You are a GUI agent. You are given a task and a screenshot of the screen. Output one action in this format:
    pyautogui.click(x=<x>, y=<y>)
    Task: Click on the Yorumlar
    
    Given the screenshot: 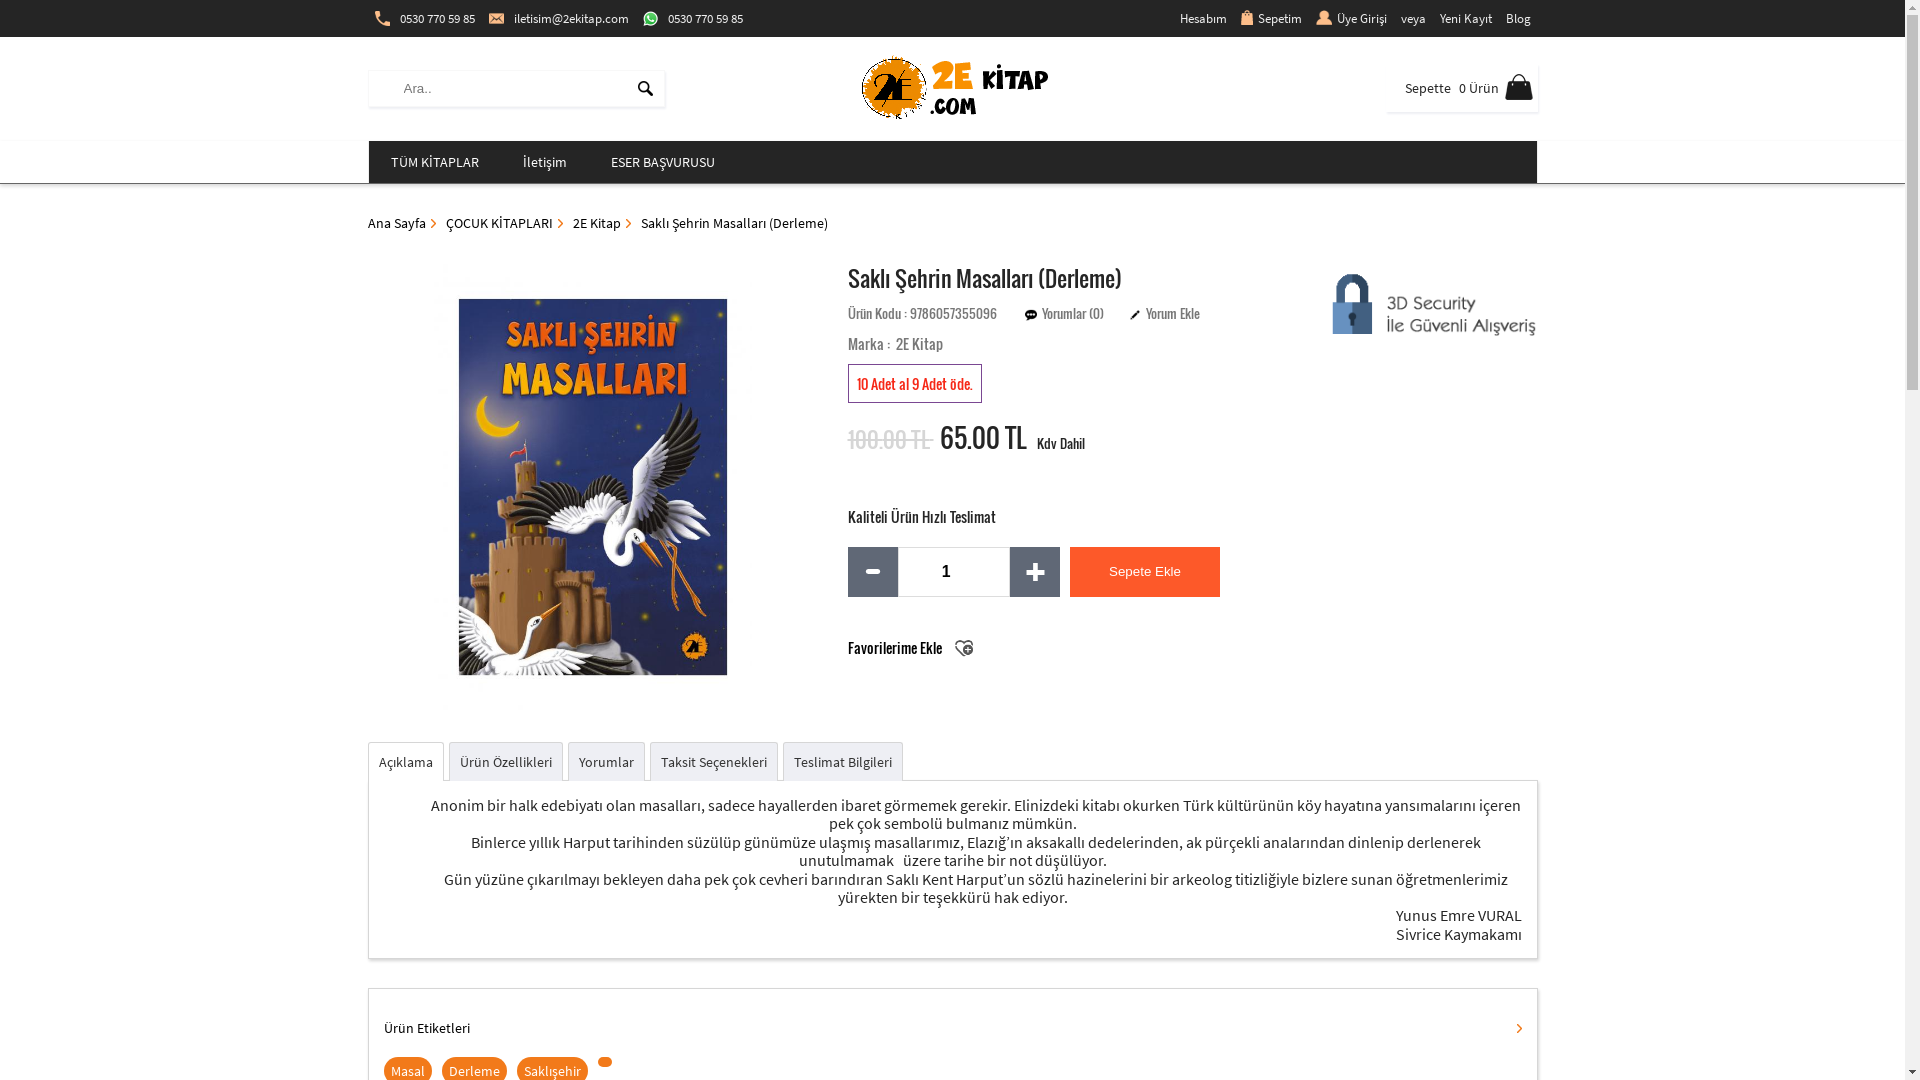 What is the action you would take?
    pyautogui.click(x=606, y=762)
    